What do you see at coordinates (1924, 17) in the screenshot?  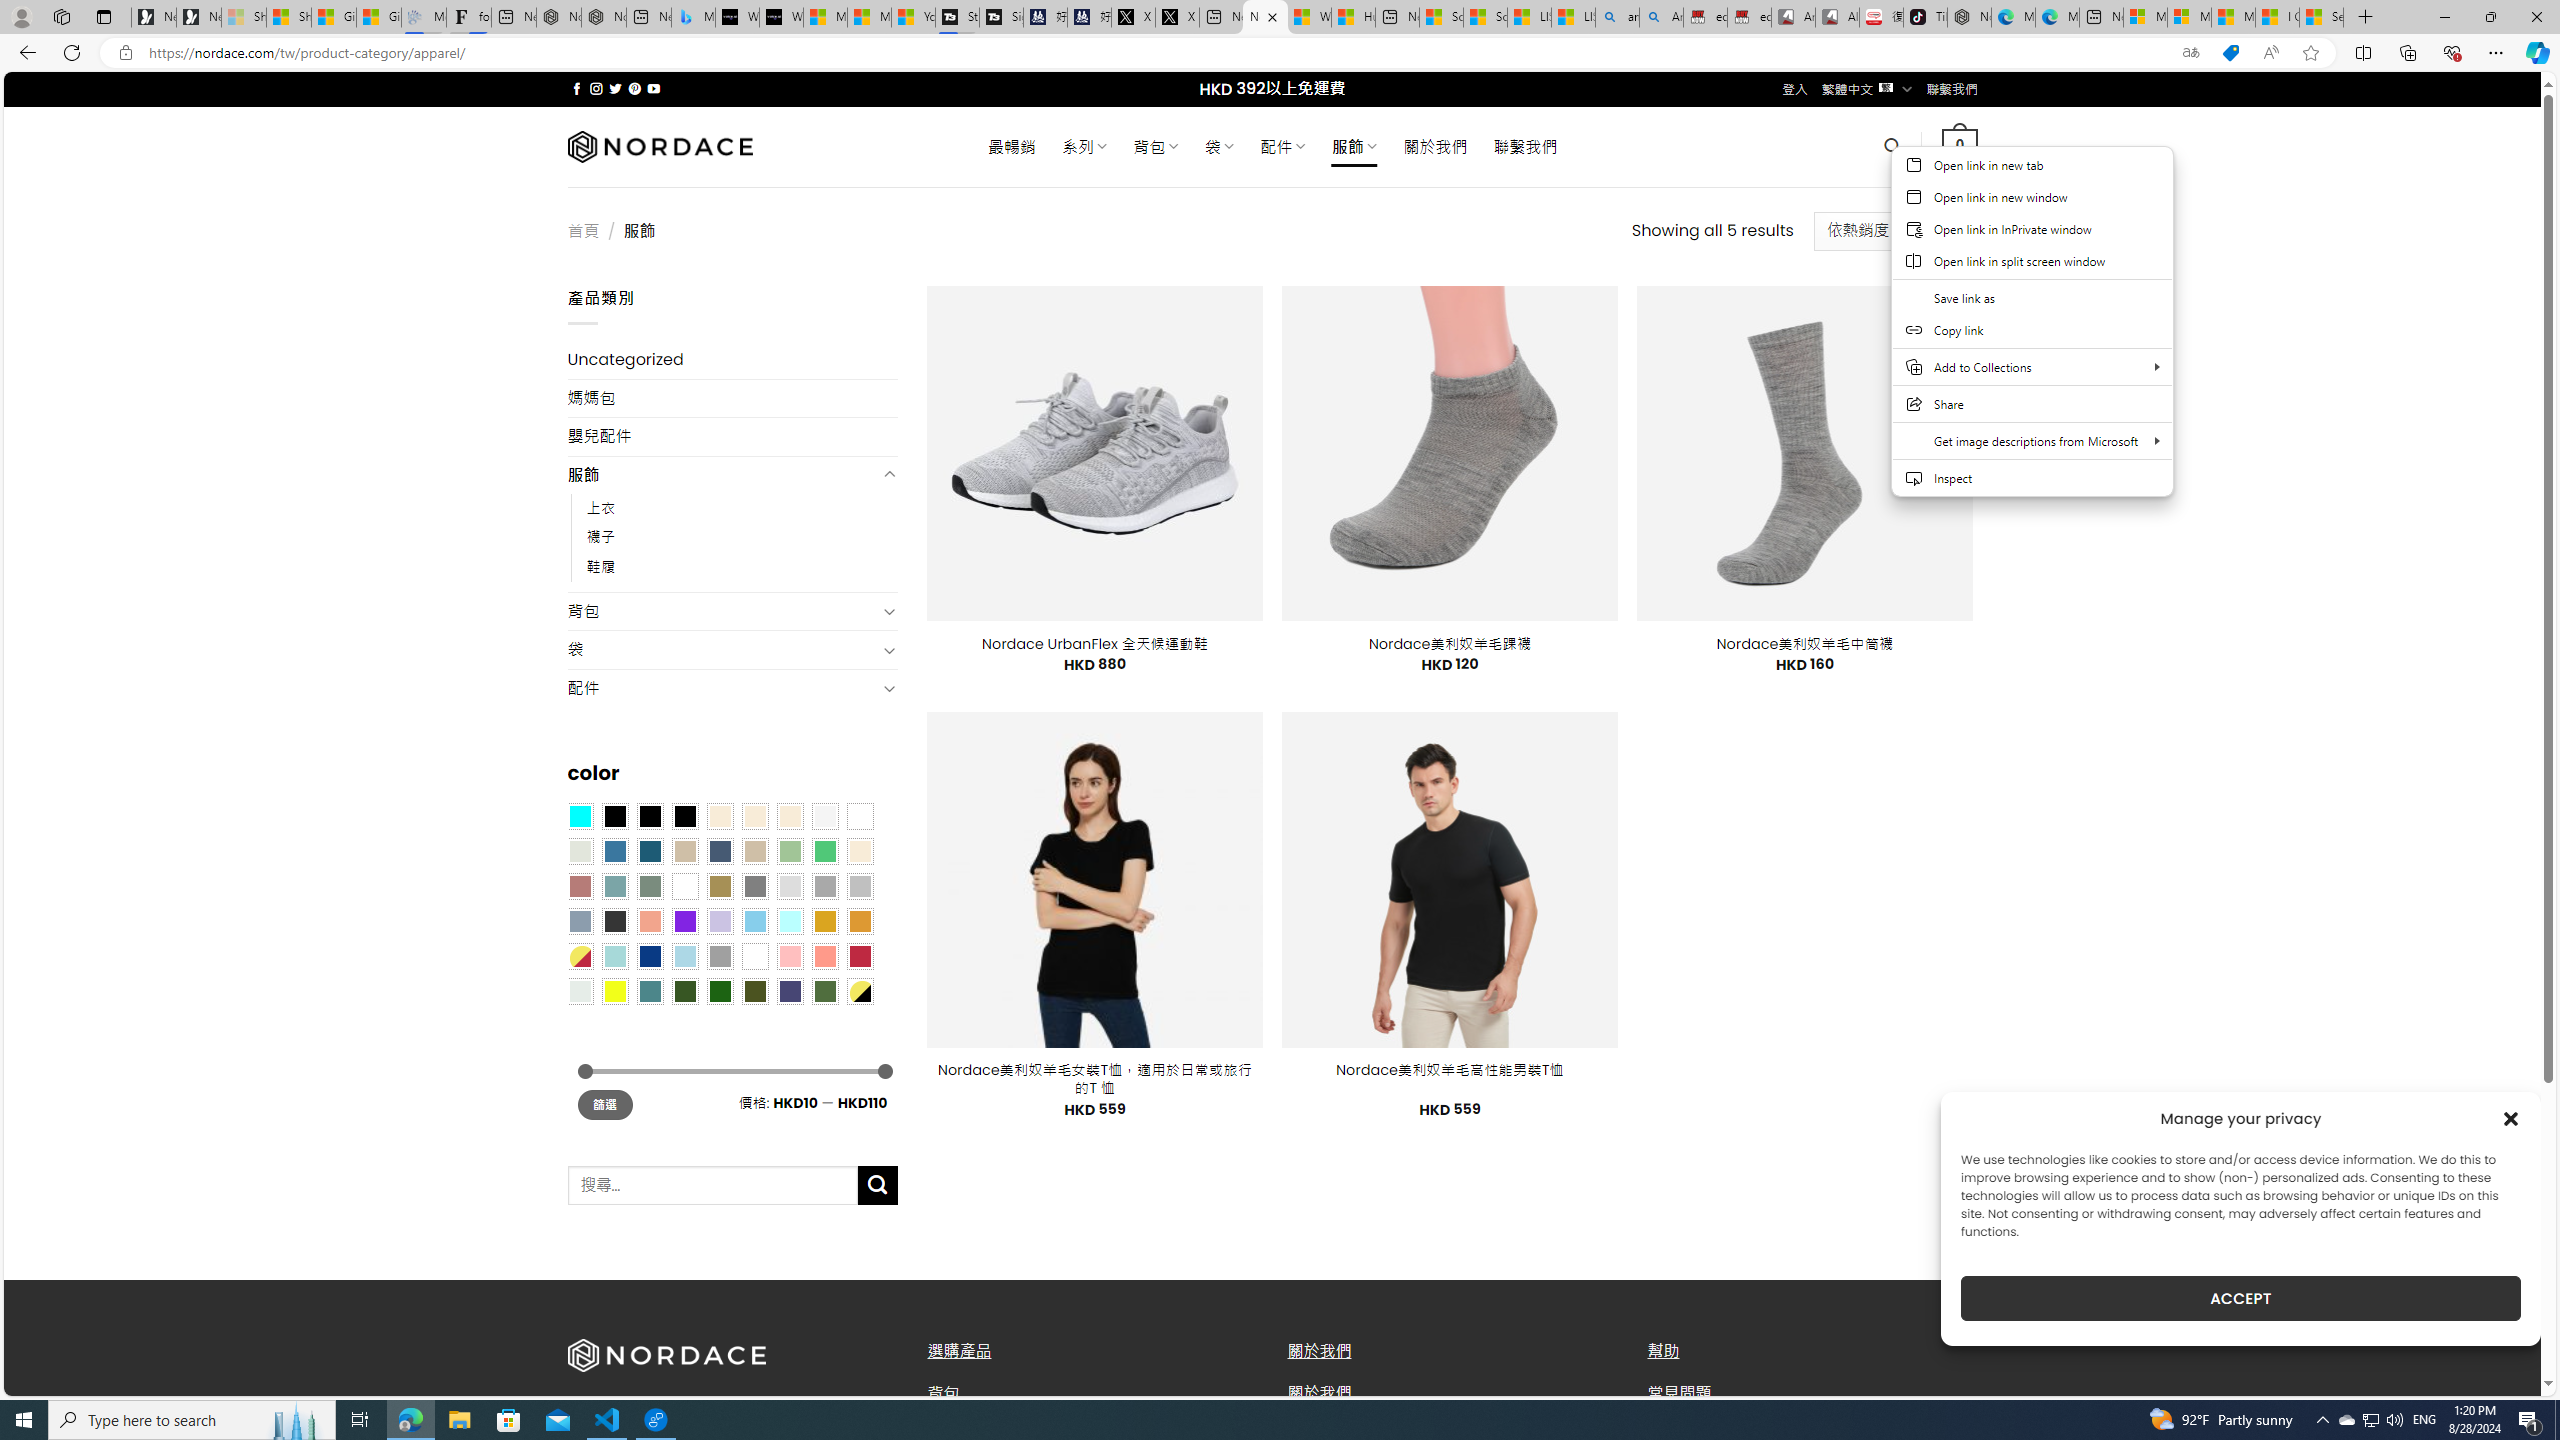 I see `TikTok` at bounding box center [1924, 17].